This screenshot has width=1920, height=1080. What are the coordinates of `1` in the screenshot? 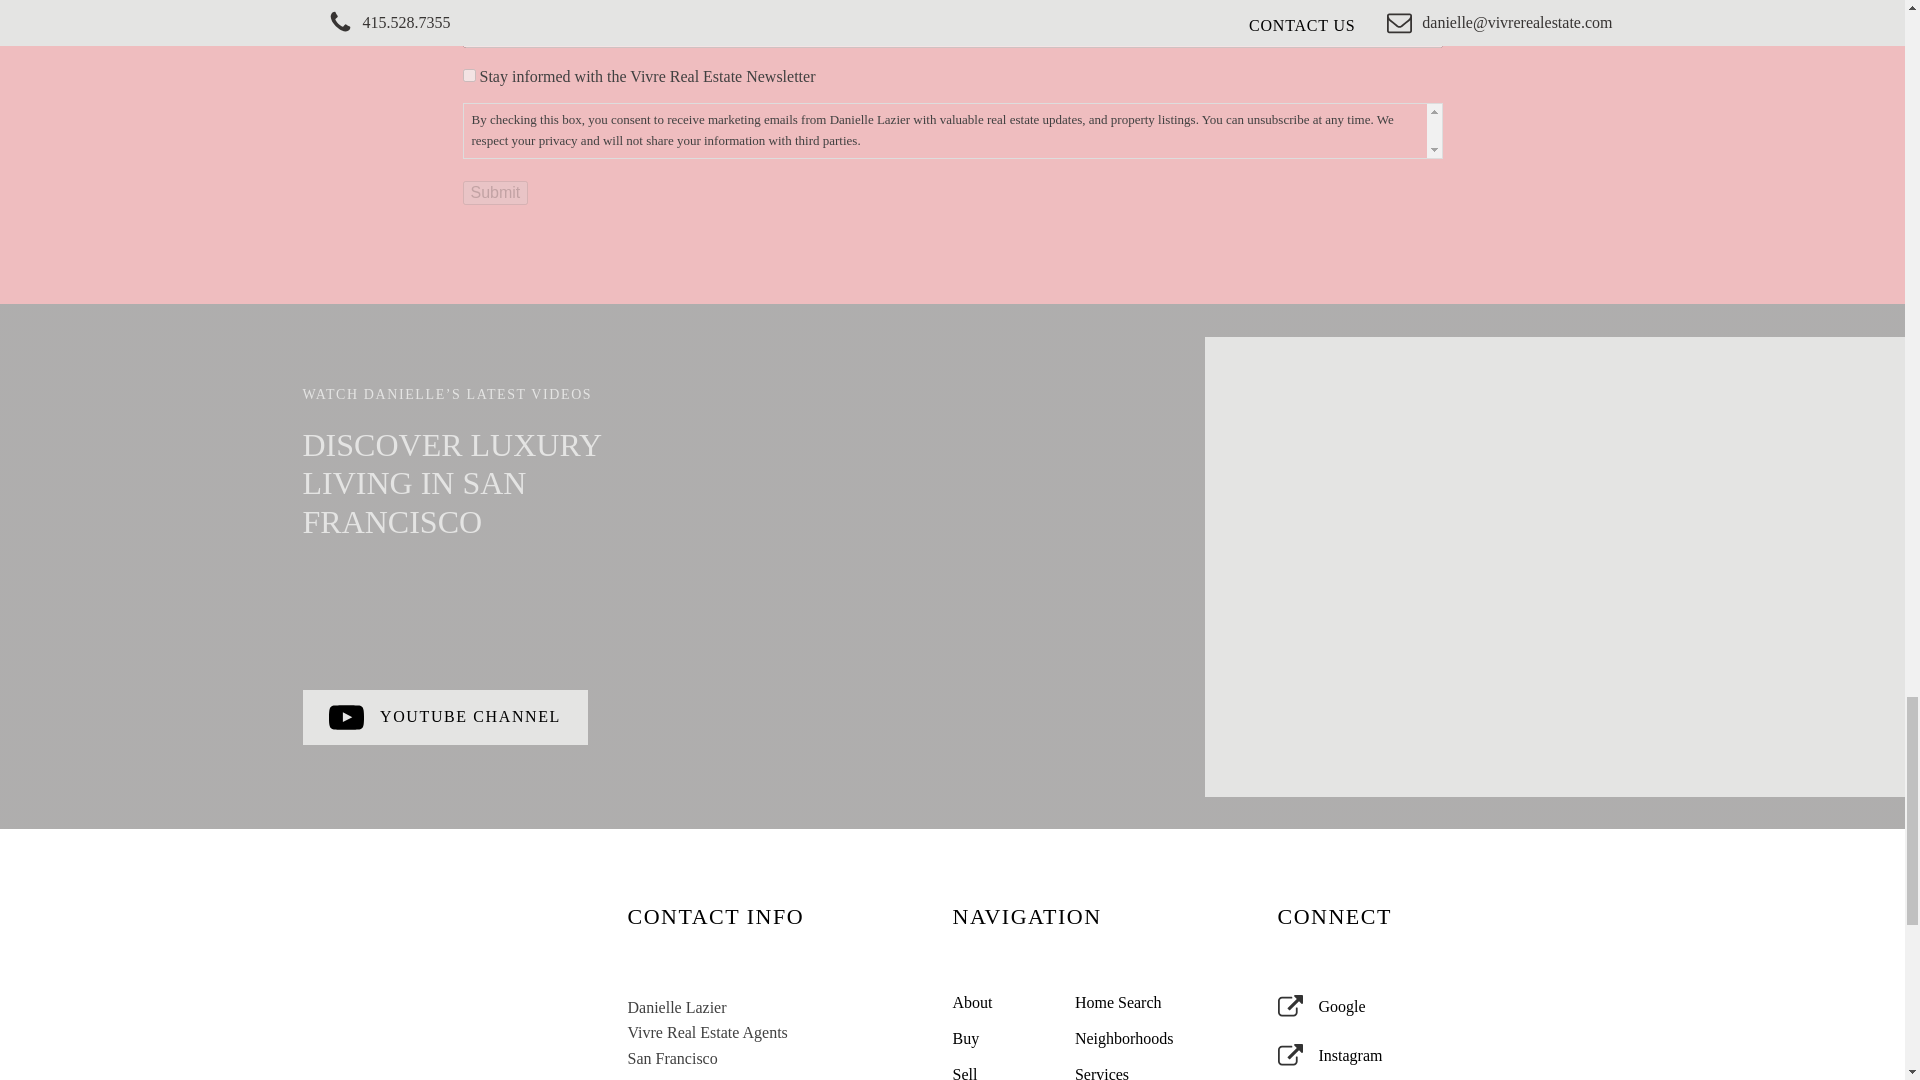 It's located at (468, 76).